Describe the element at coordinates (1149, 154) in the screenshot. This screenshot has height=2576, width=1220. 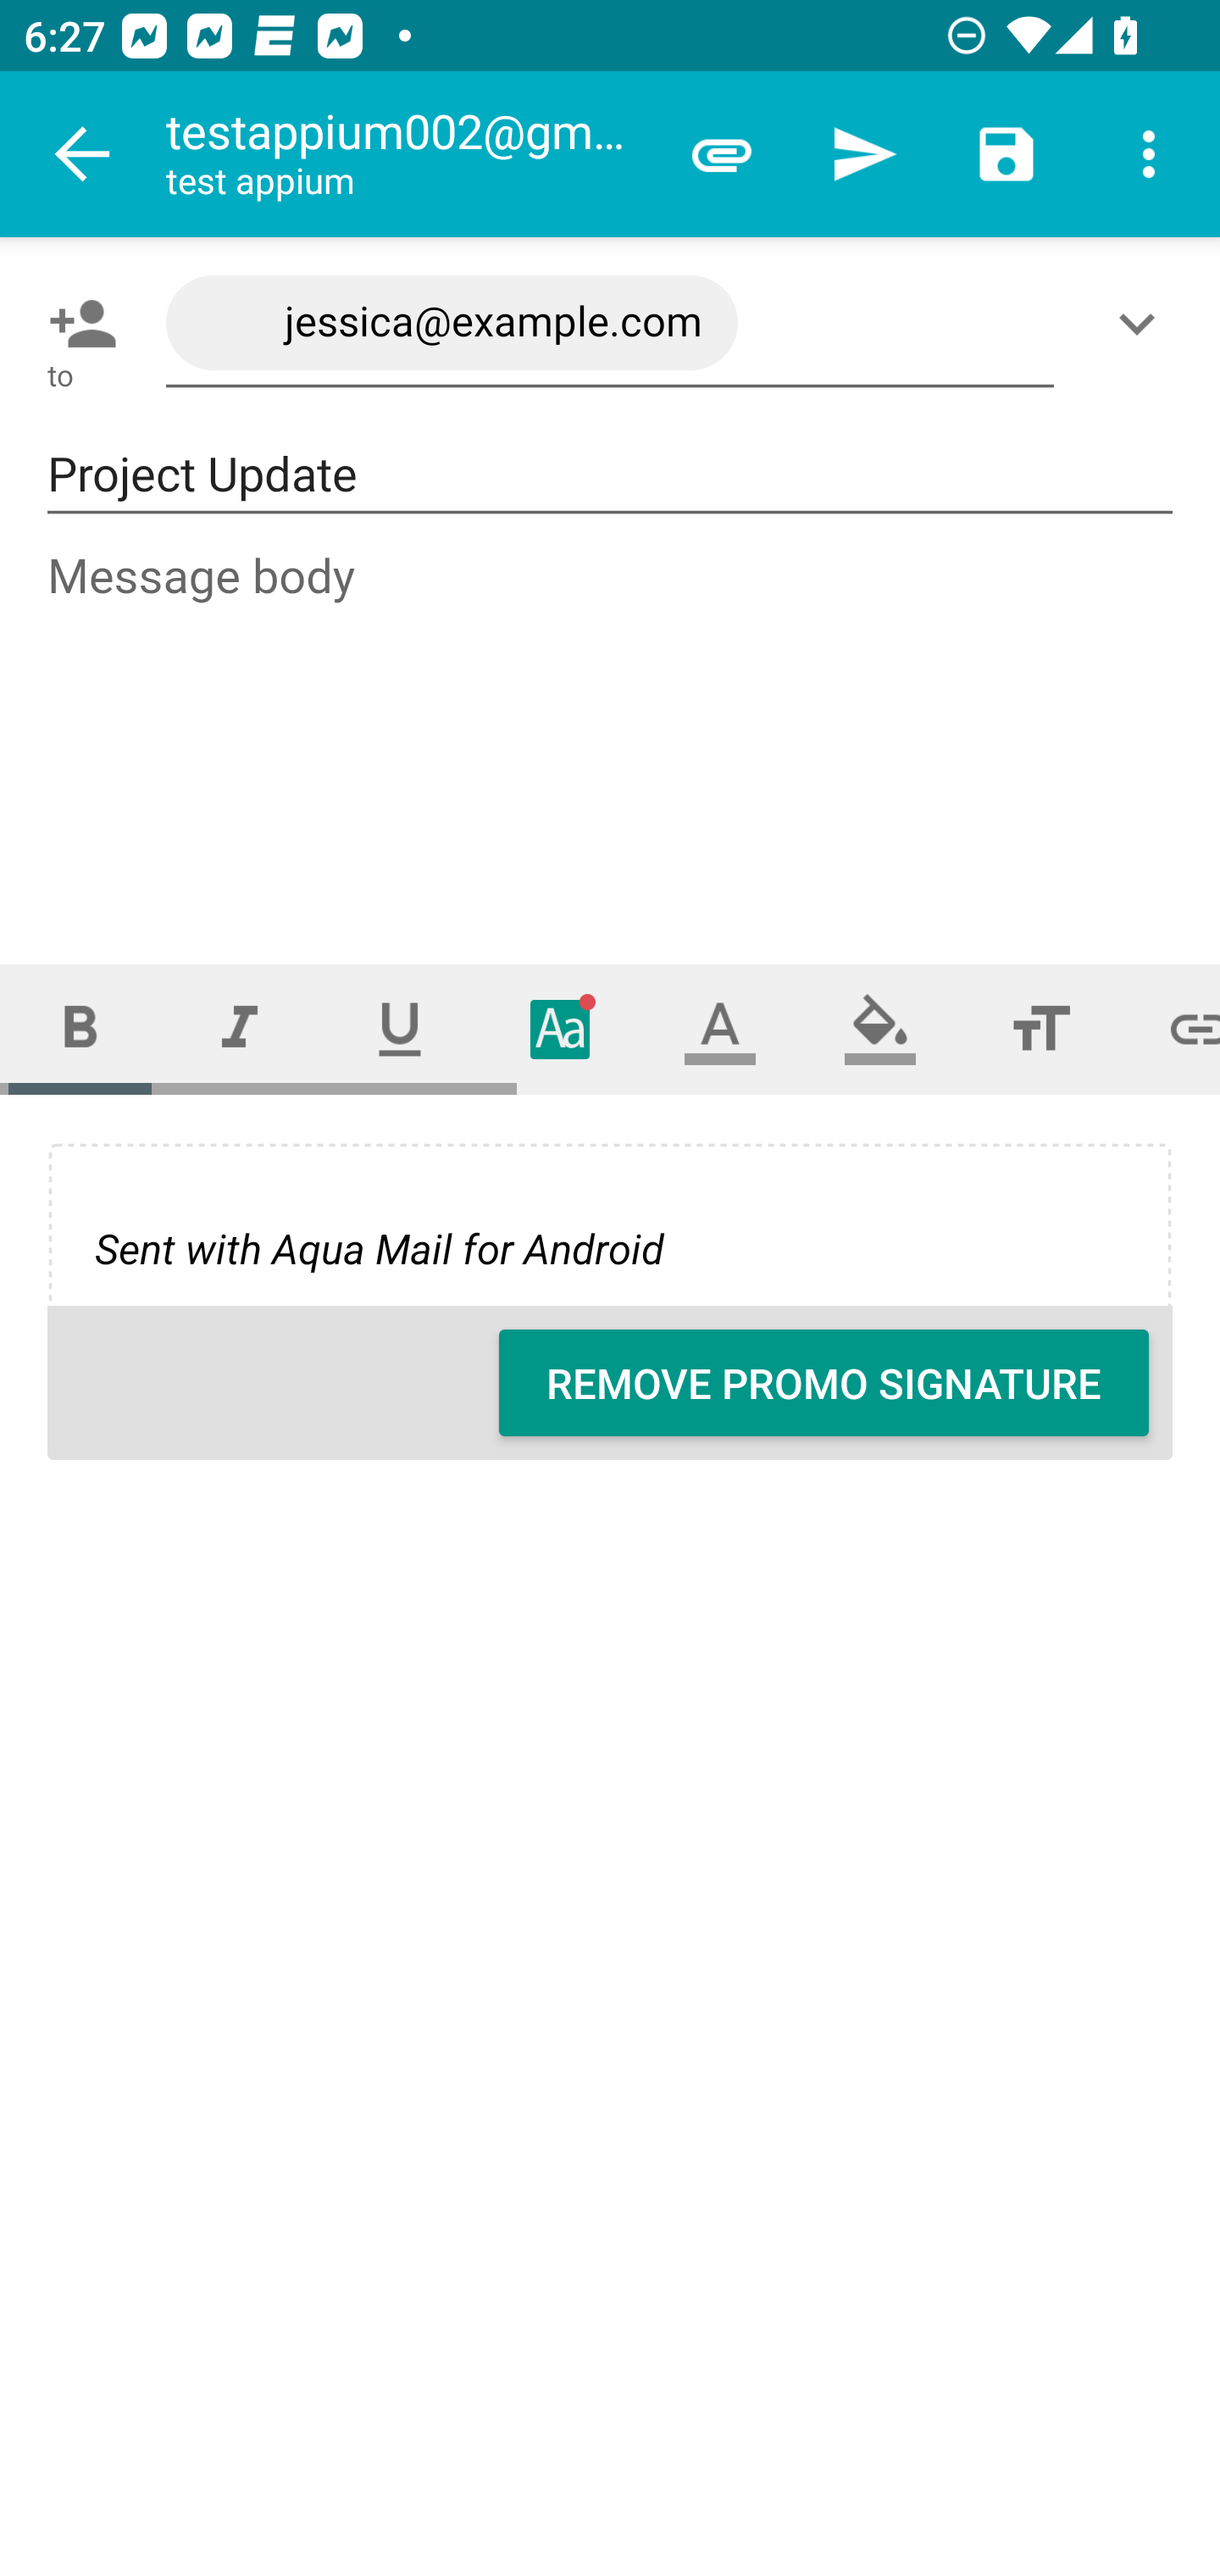
I see `More options` at that location.